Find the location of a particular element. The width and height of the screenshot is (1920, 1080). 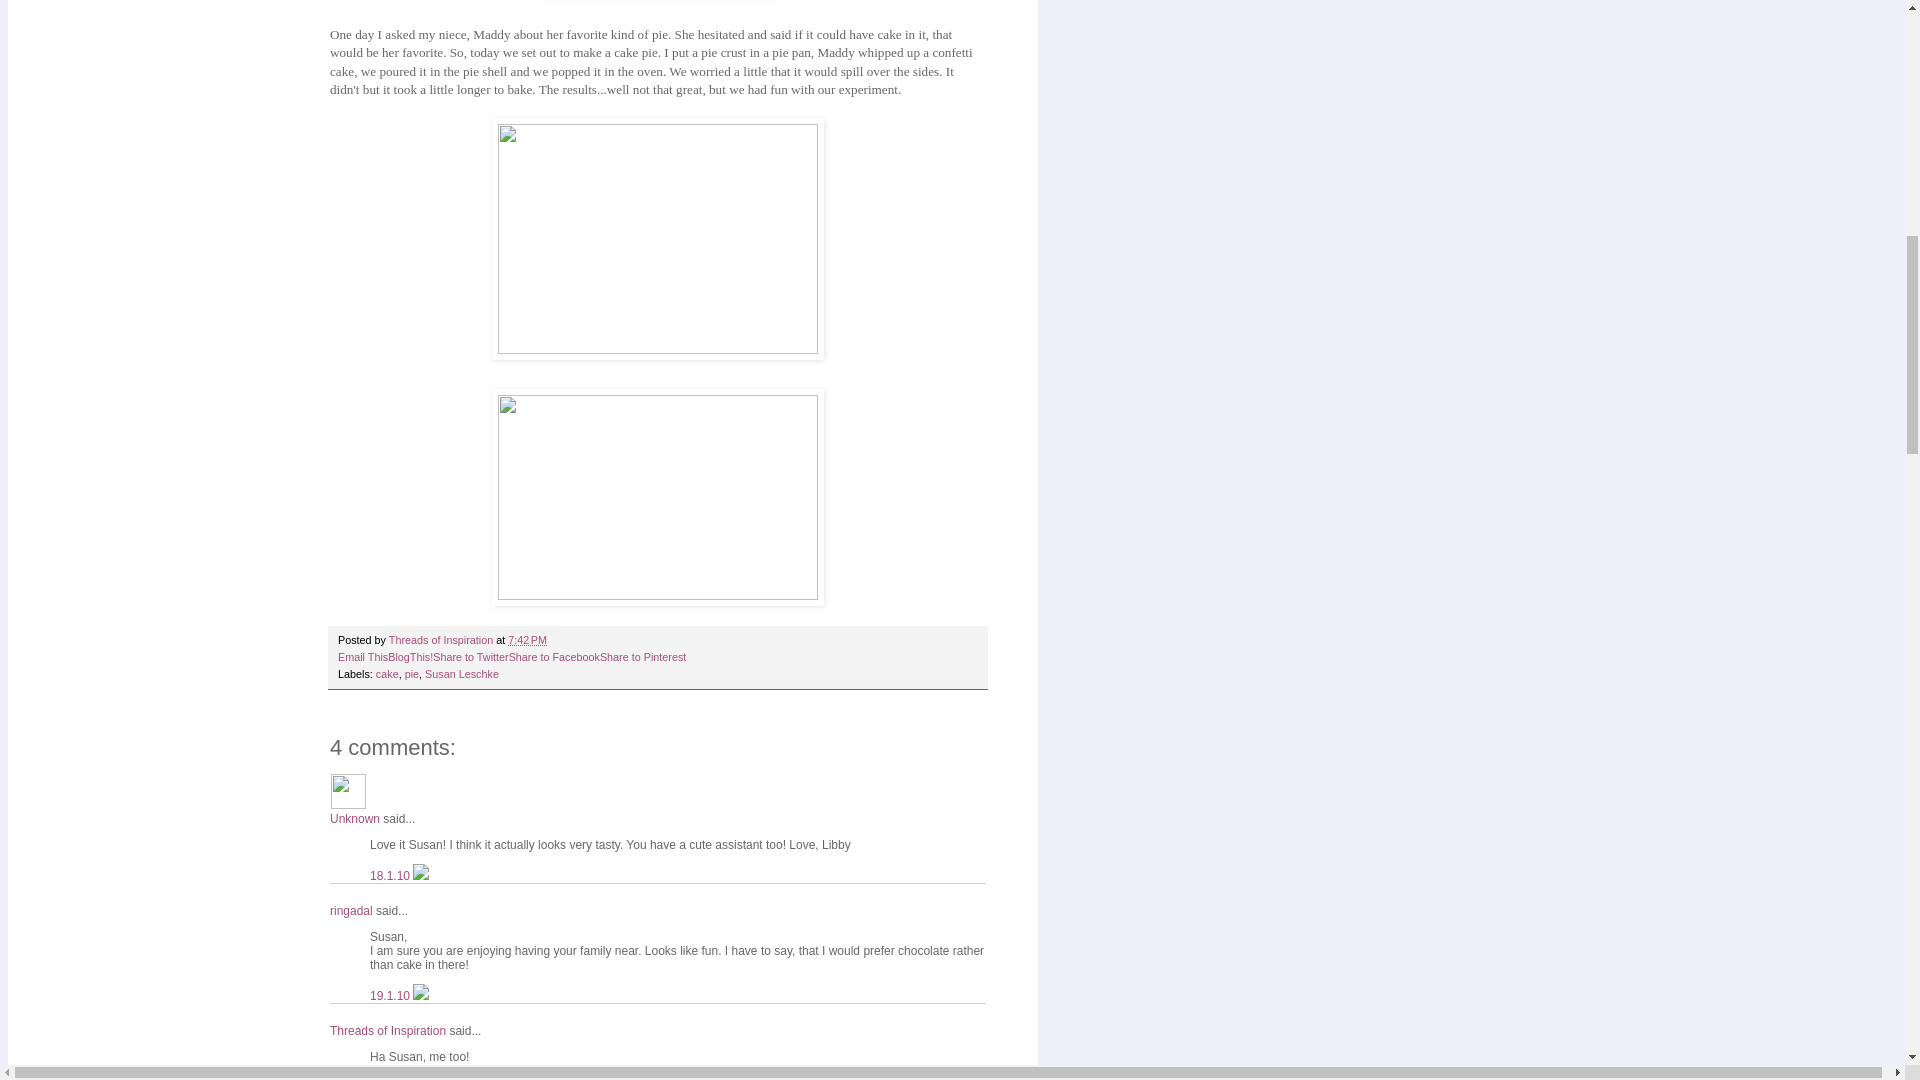

comment permalink is located at coordinates (391, 876).